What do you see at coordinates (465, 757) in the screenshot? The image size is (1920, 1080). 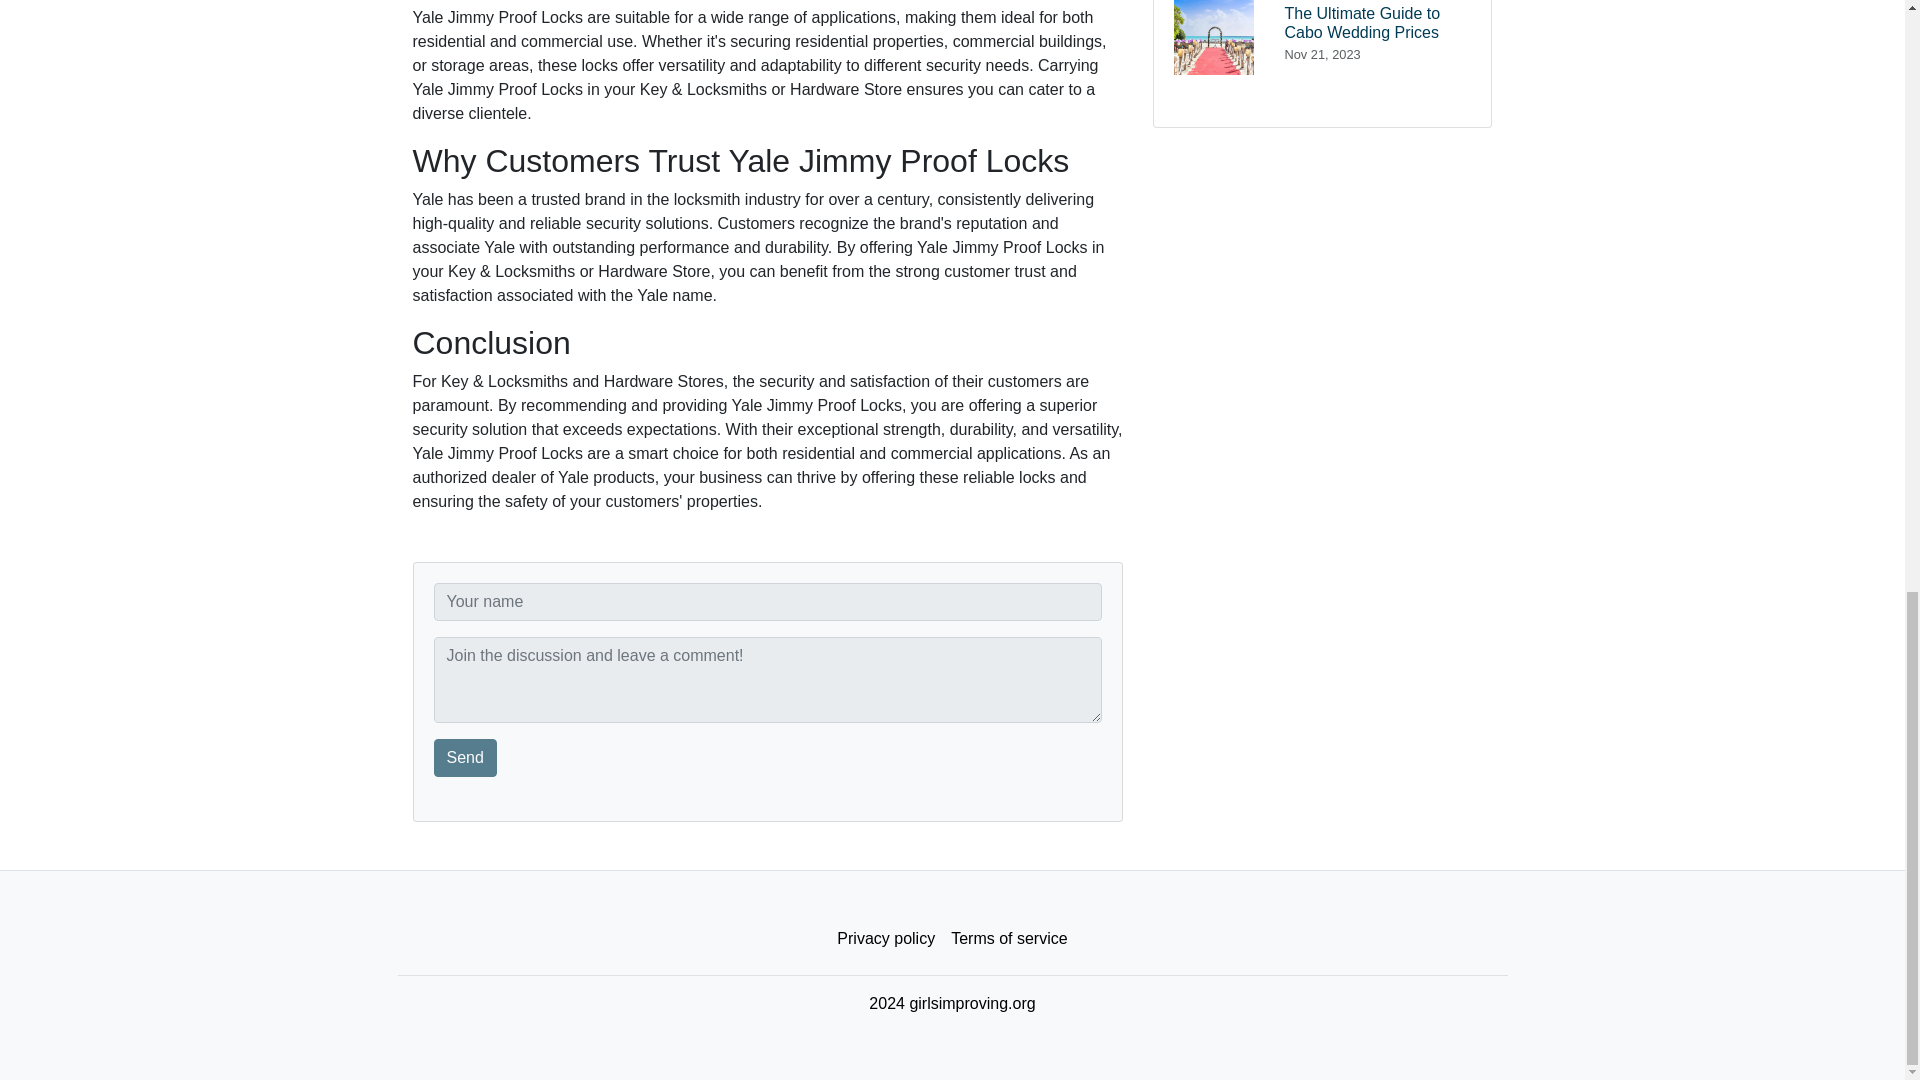 I see `Terms of service` at bounding box center [465, 757].